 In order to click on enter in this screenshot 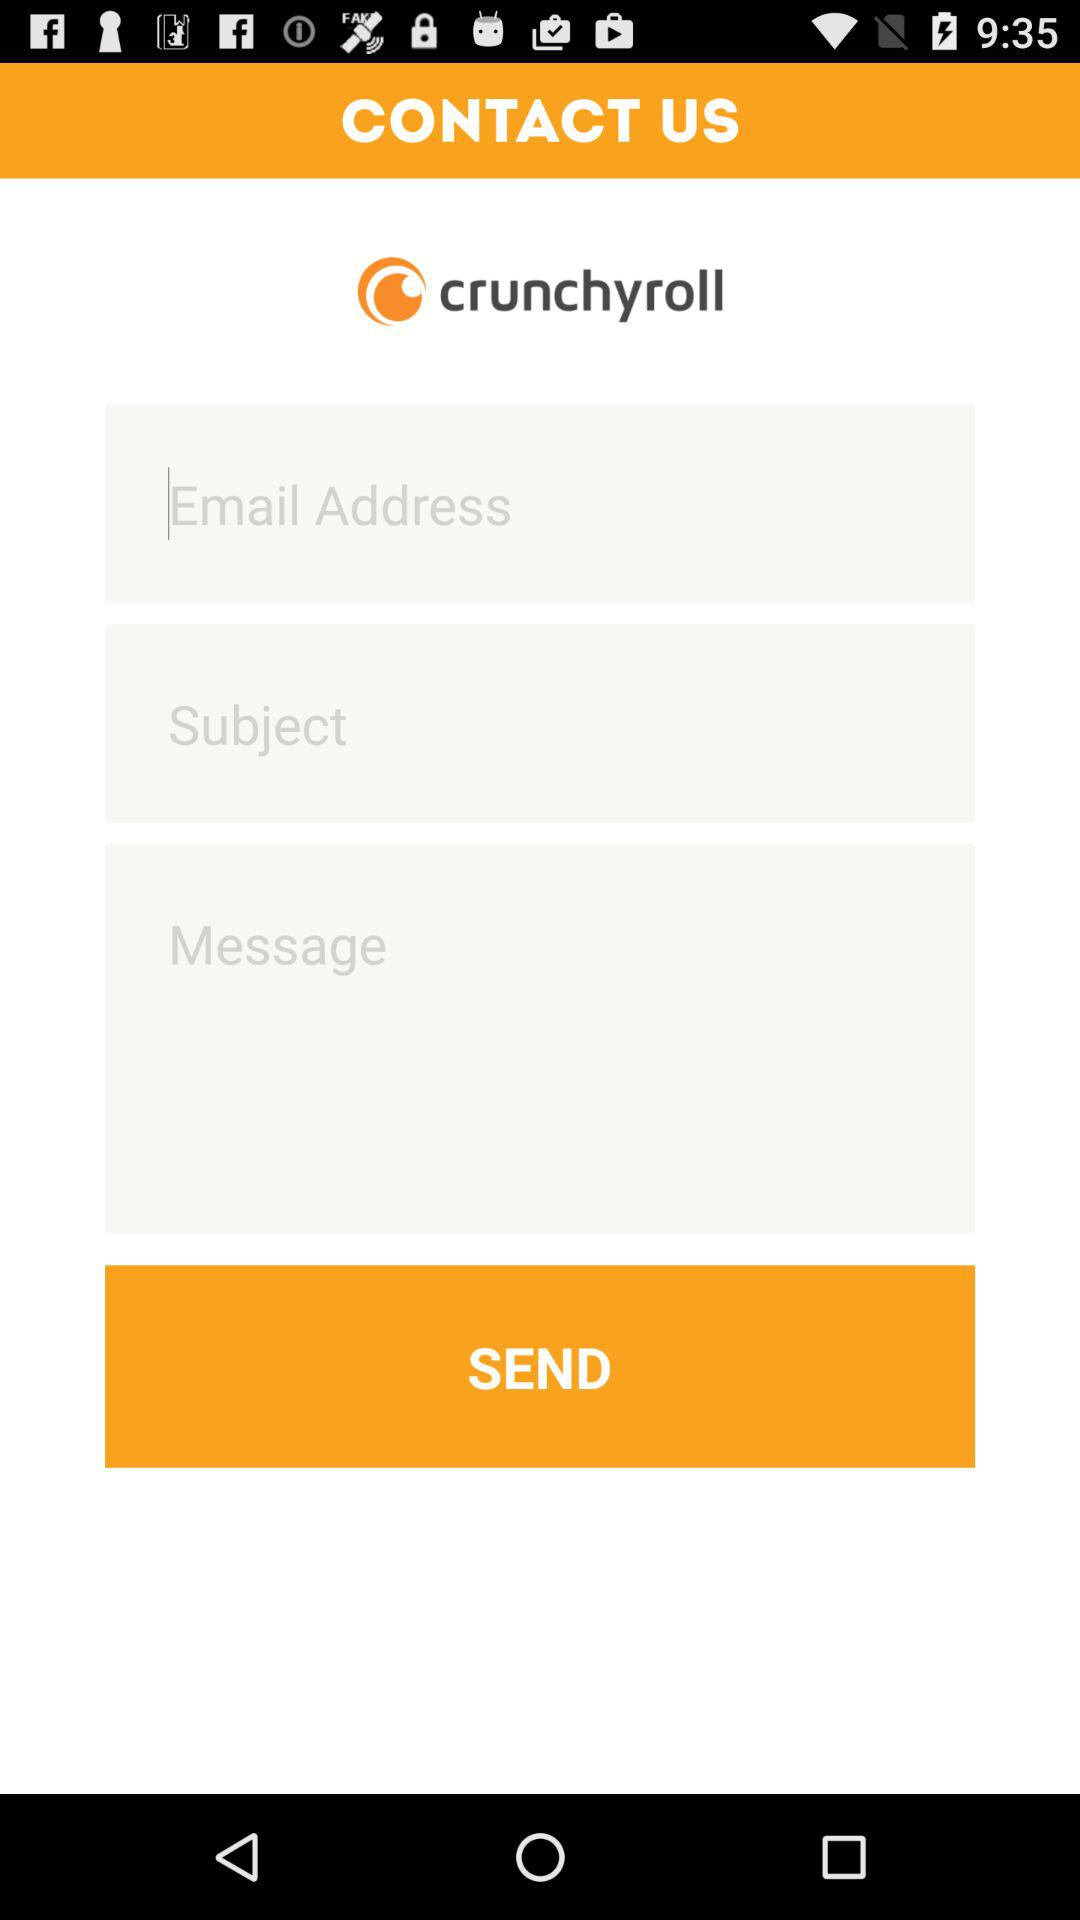, I will do `click(540, 723)`.